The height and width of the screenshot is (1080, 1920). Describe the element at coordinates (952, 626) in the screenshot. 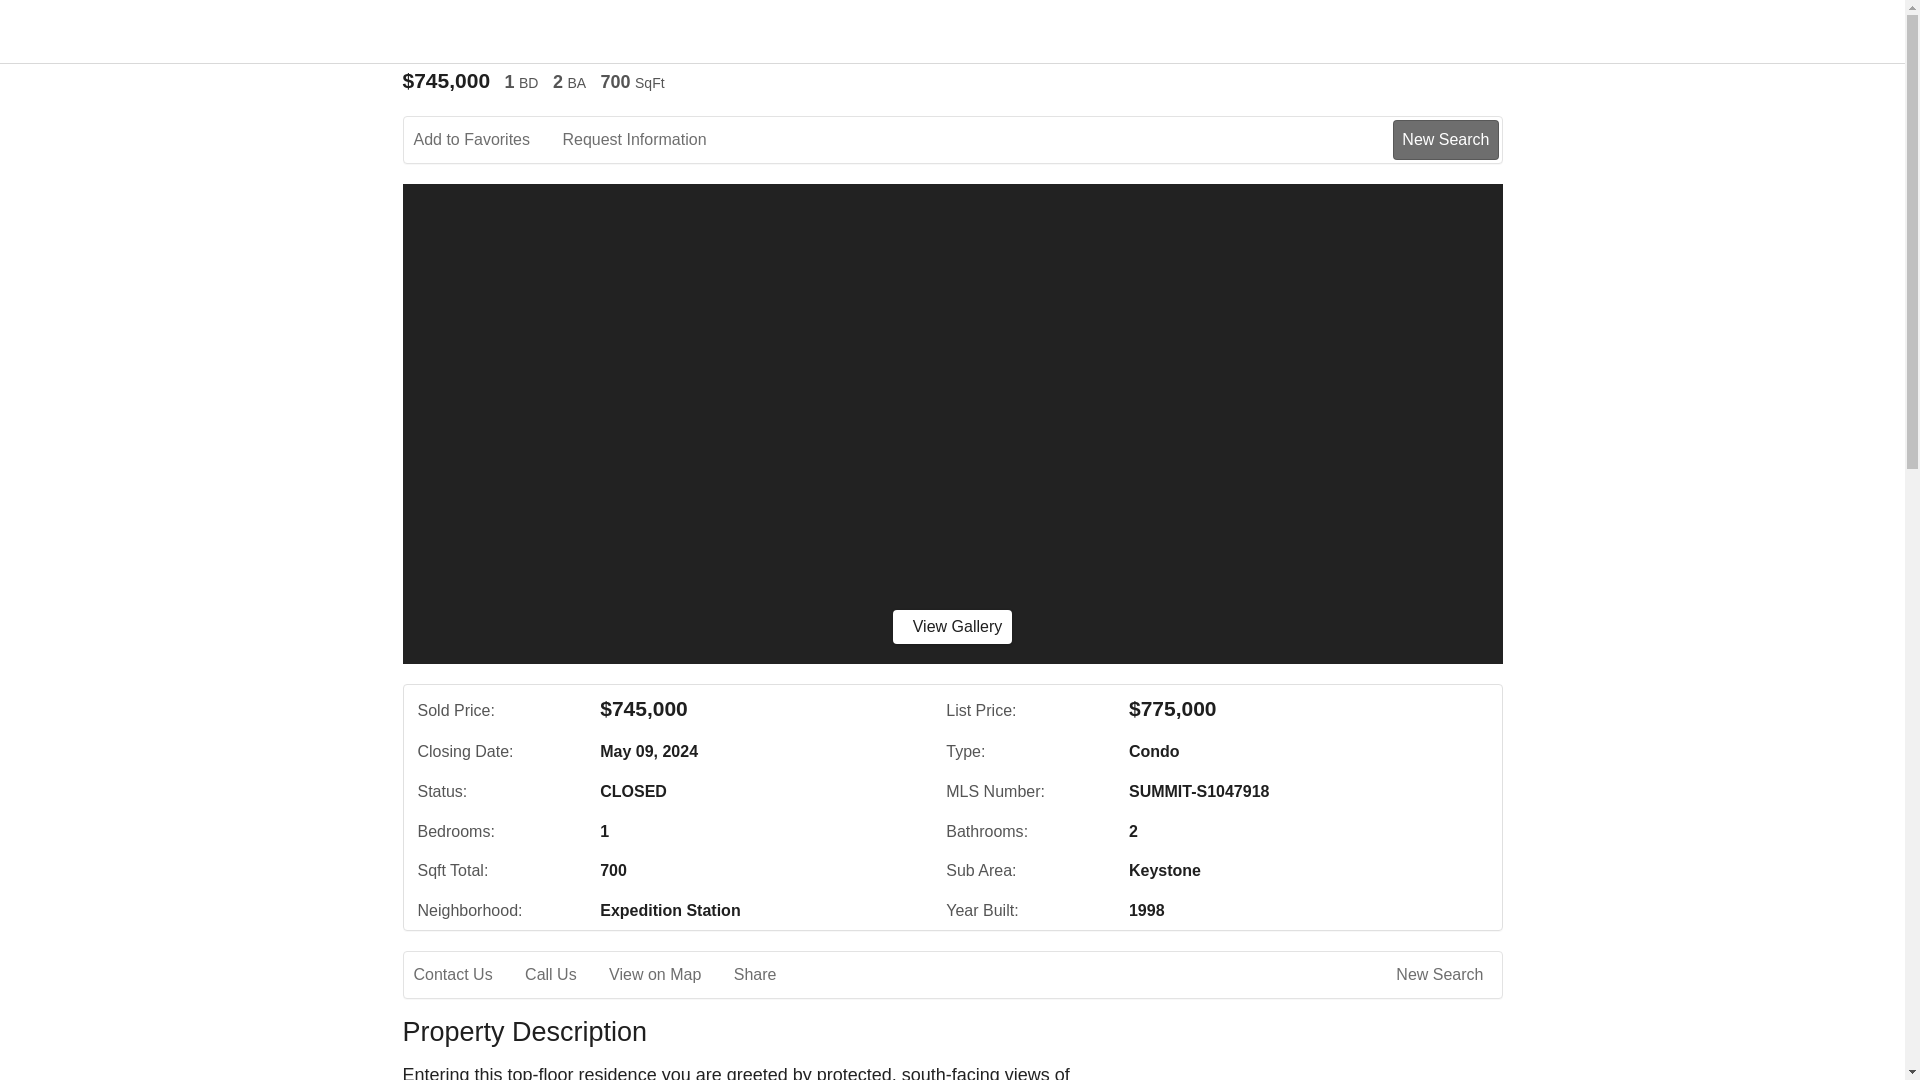

I see `View Gallery` at that location.